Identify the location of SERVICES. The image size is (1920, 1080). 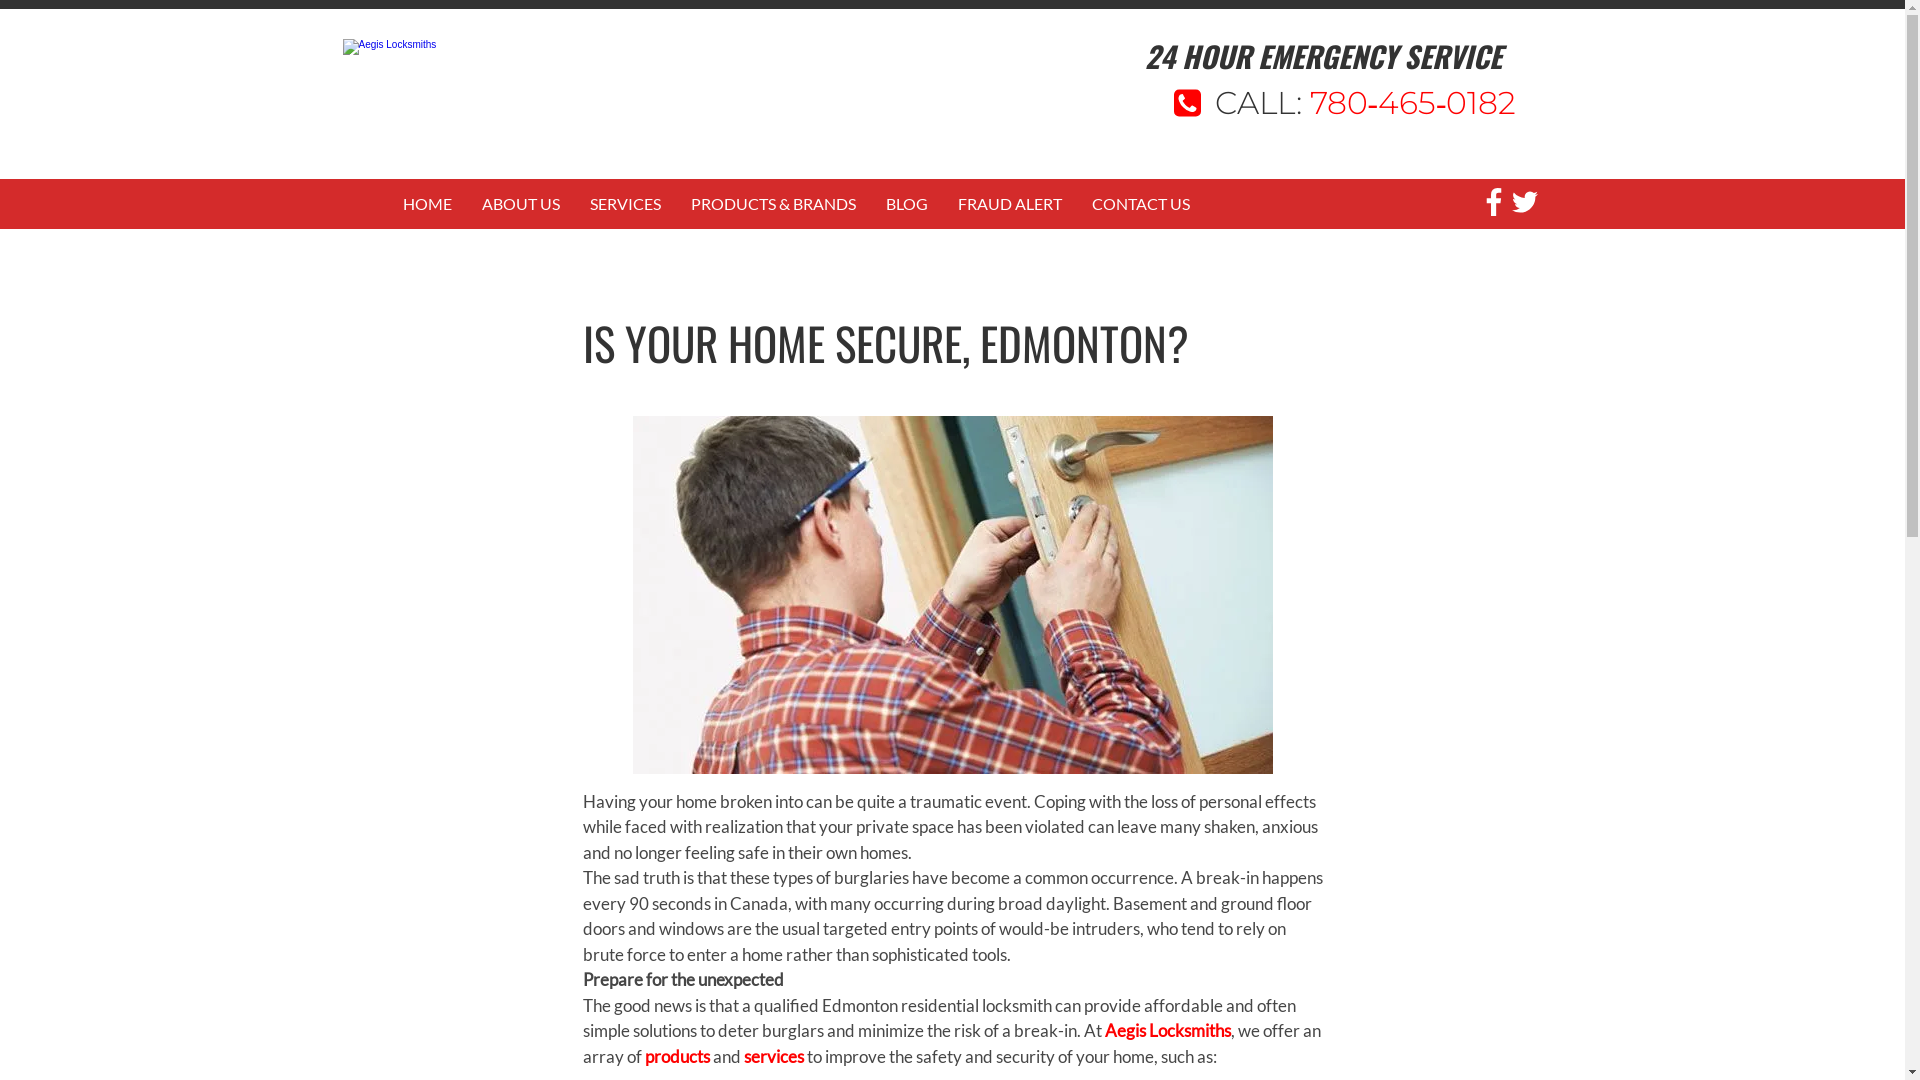
(624, 204).